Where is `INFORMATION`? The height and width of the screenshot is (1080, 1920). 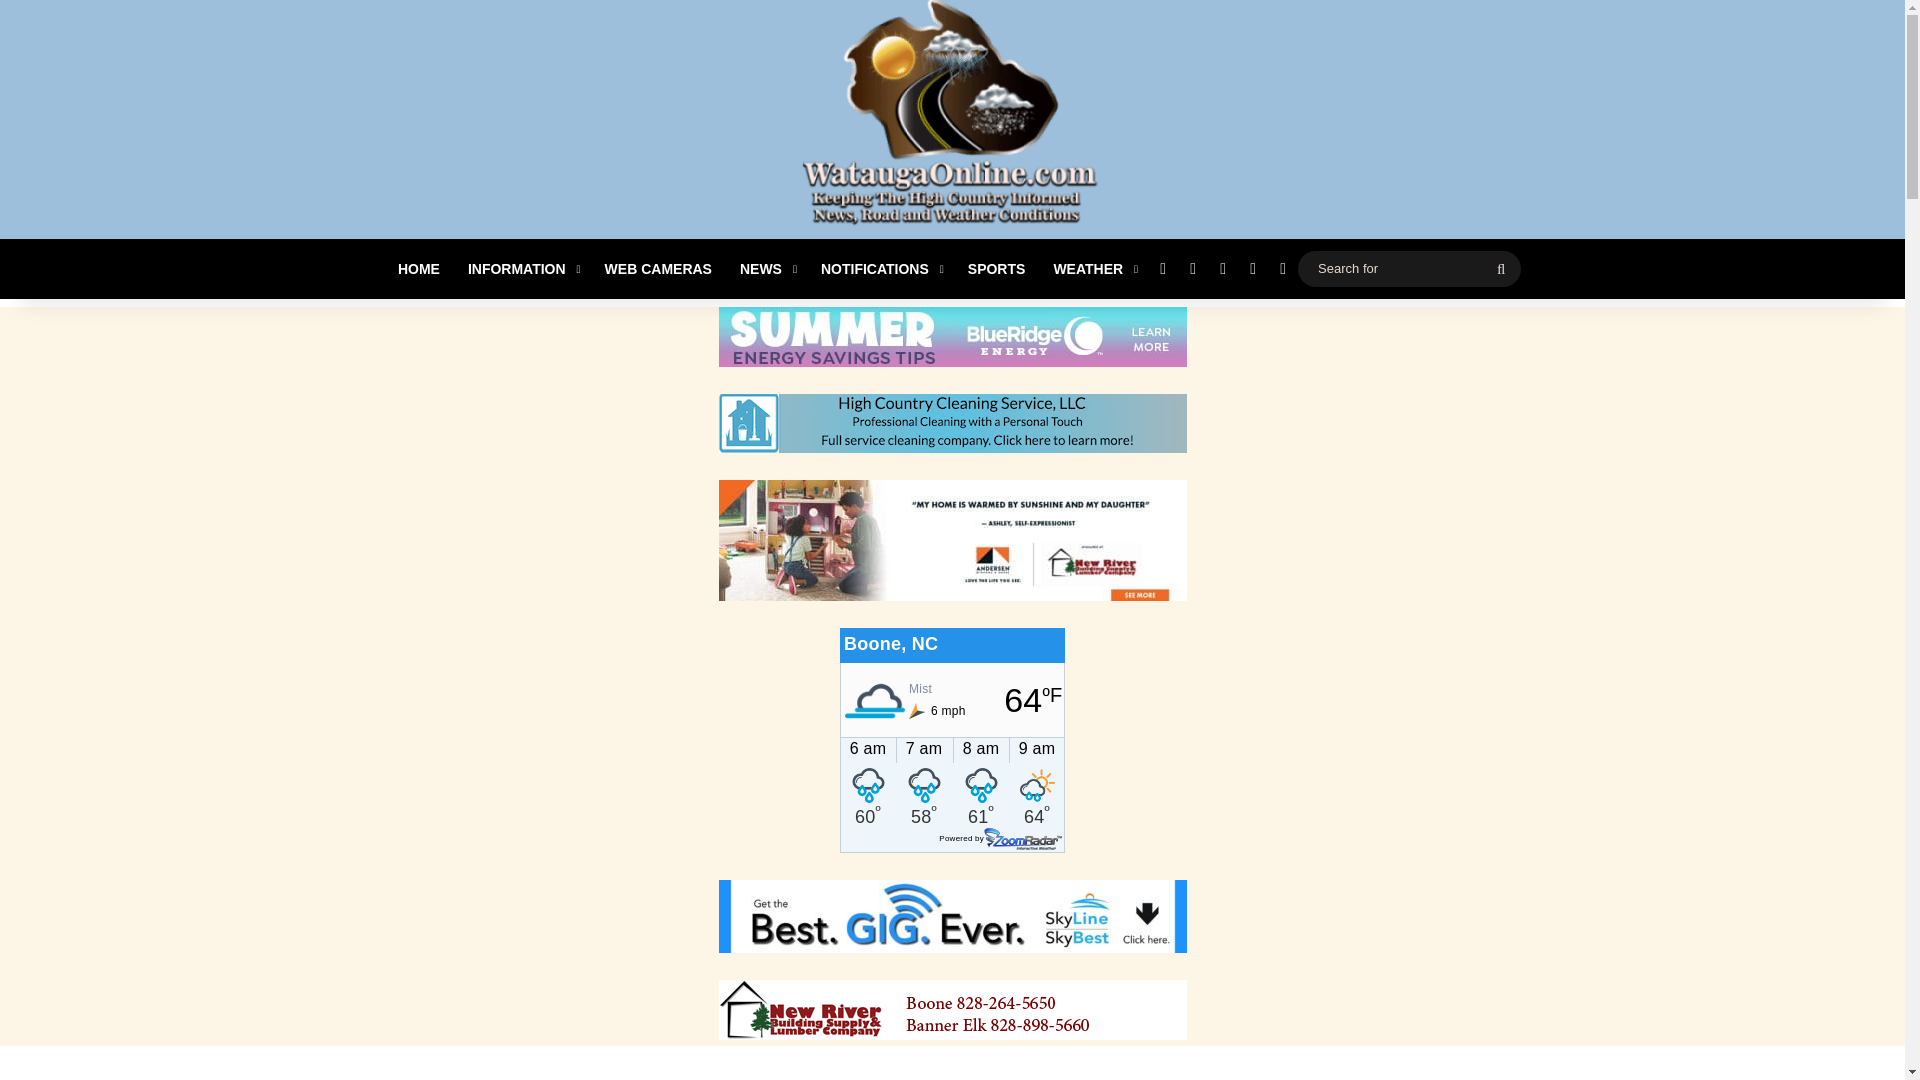
INFORMATION is located at coordinates (522, 268).